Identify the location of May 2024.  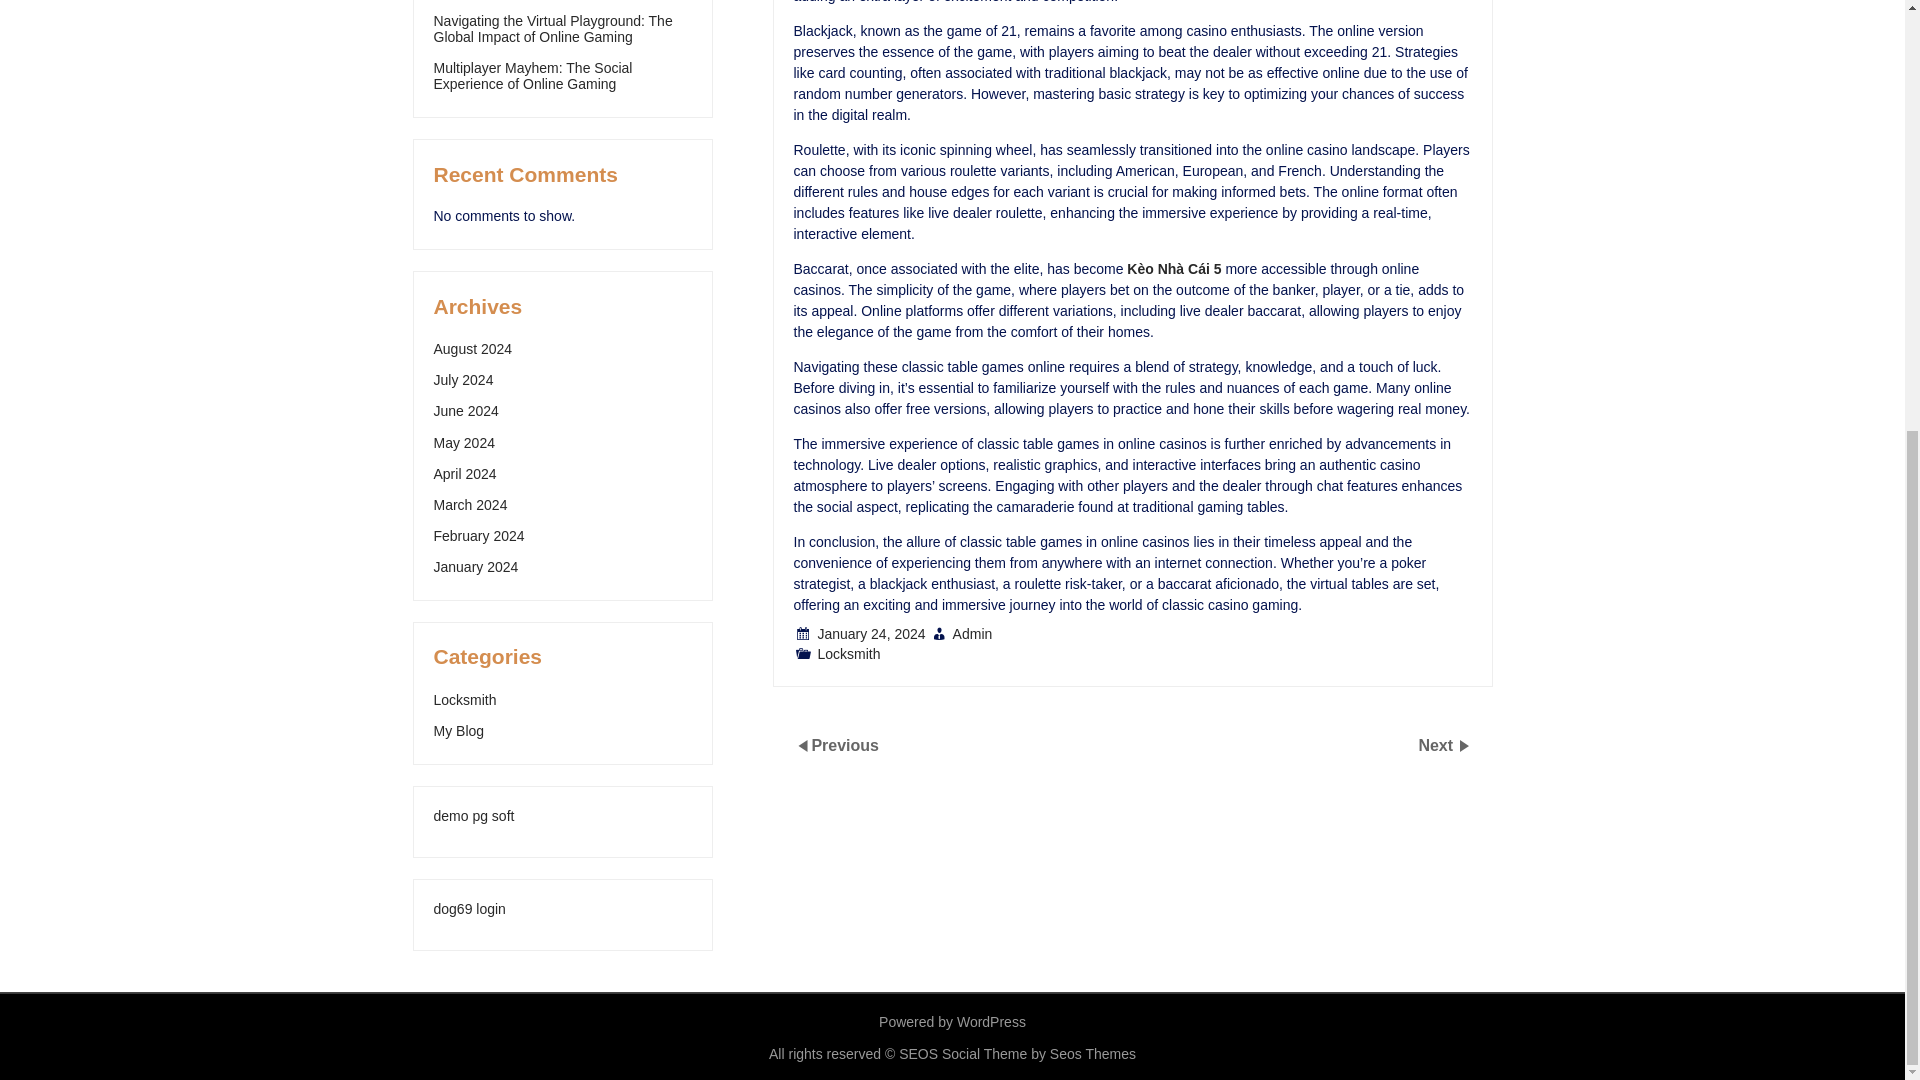
(464, 443).